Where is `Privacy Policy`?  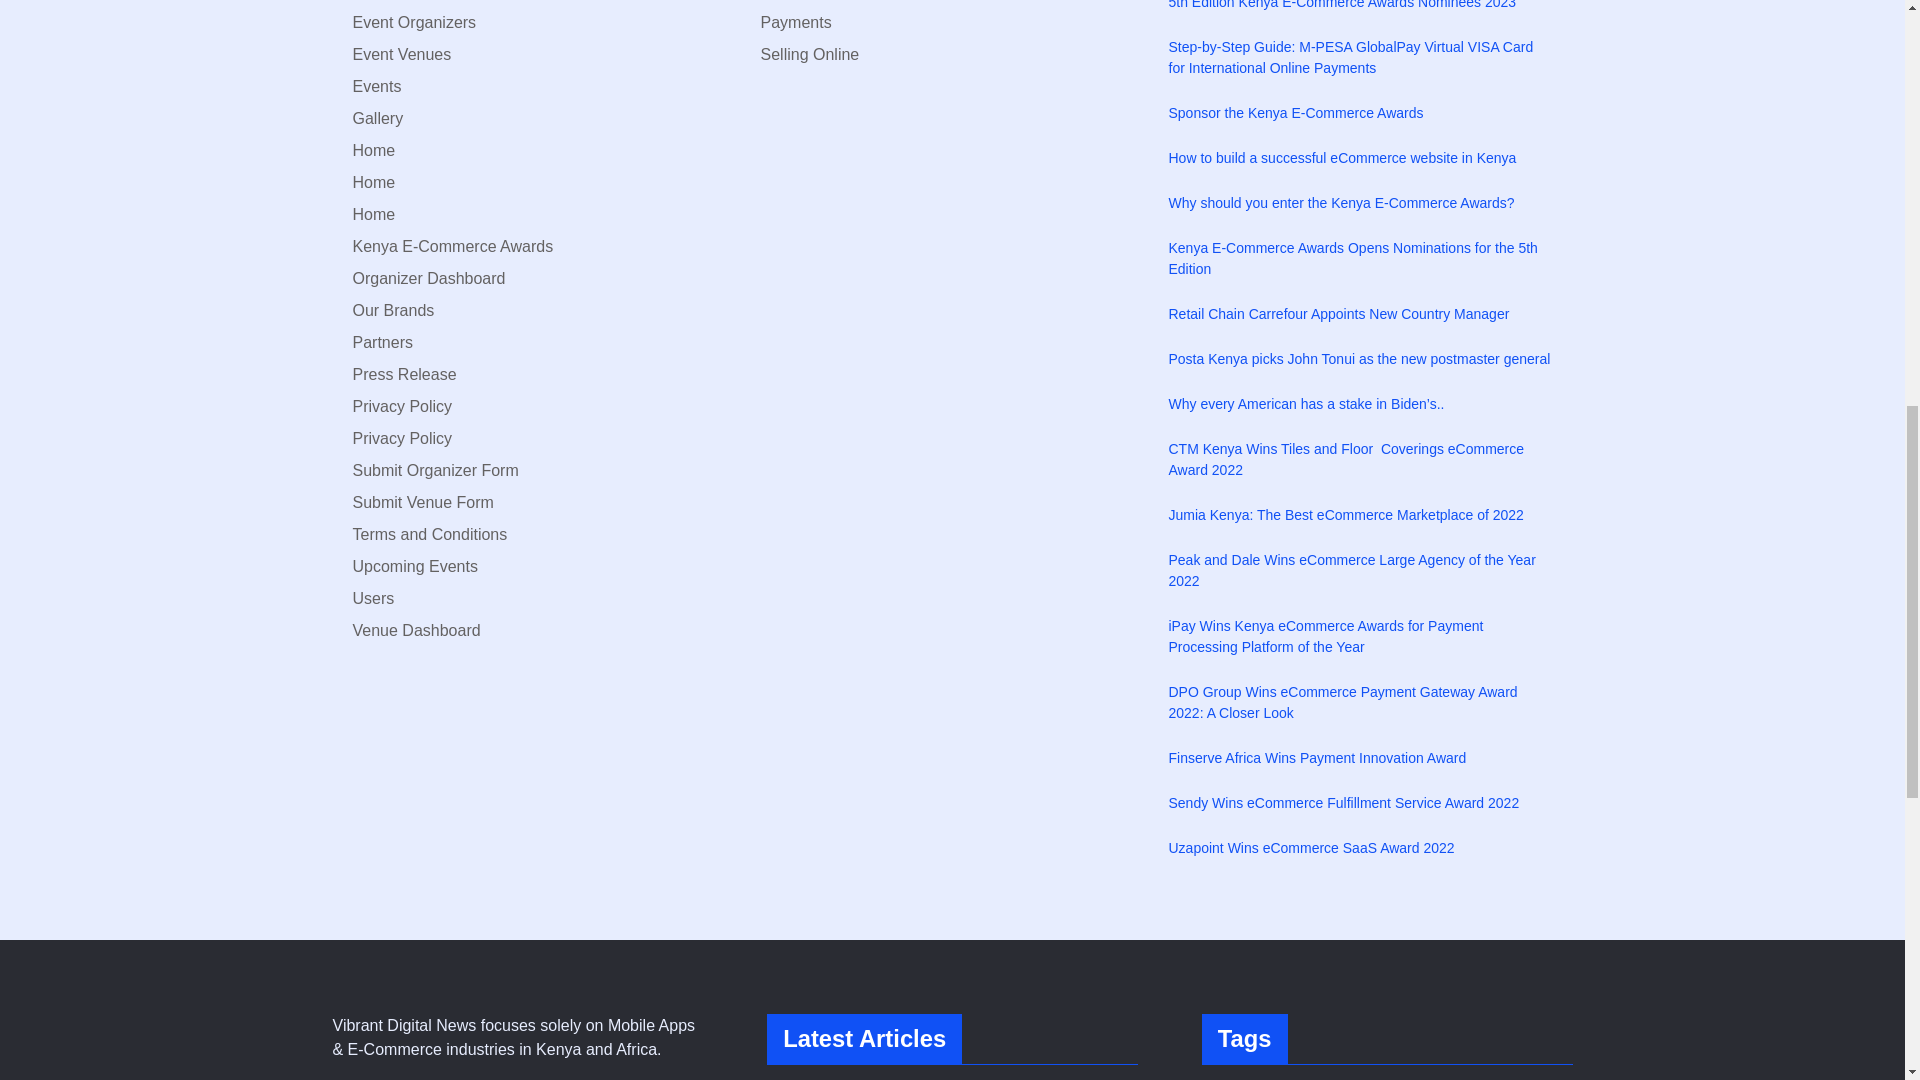
Privacy Policy is located at coordinates (401, 406).